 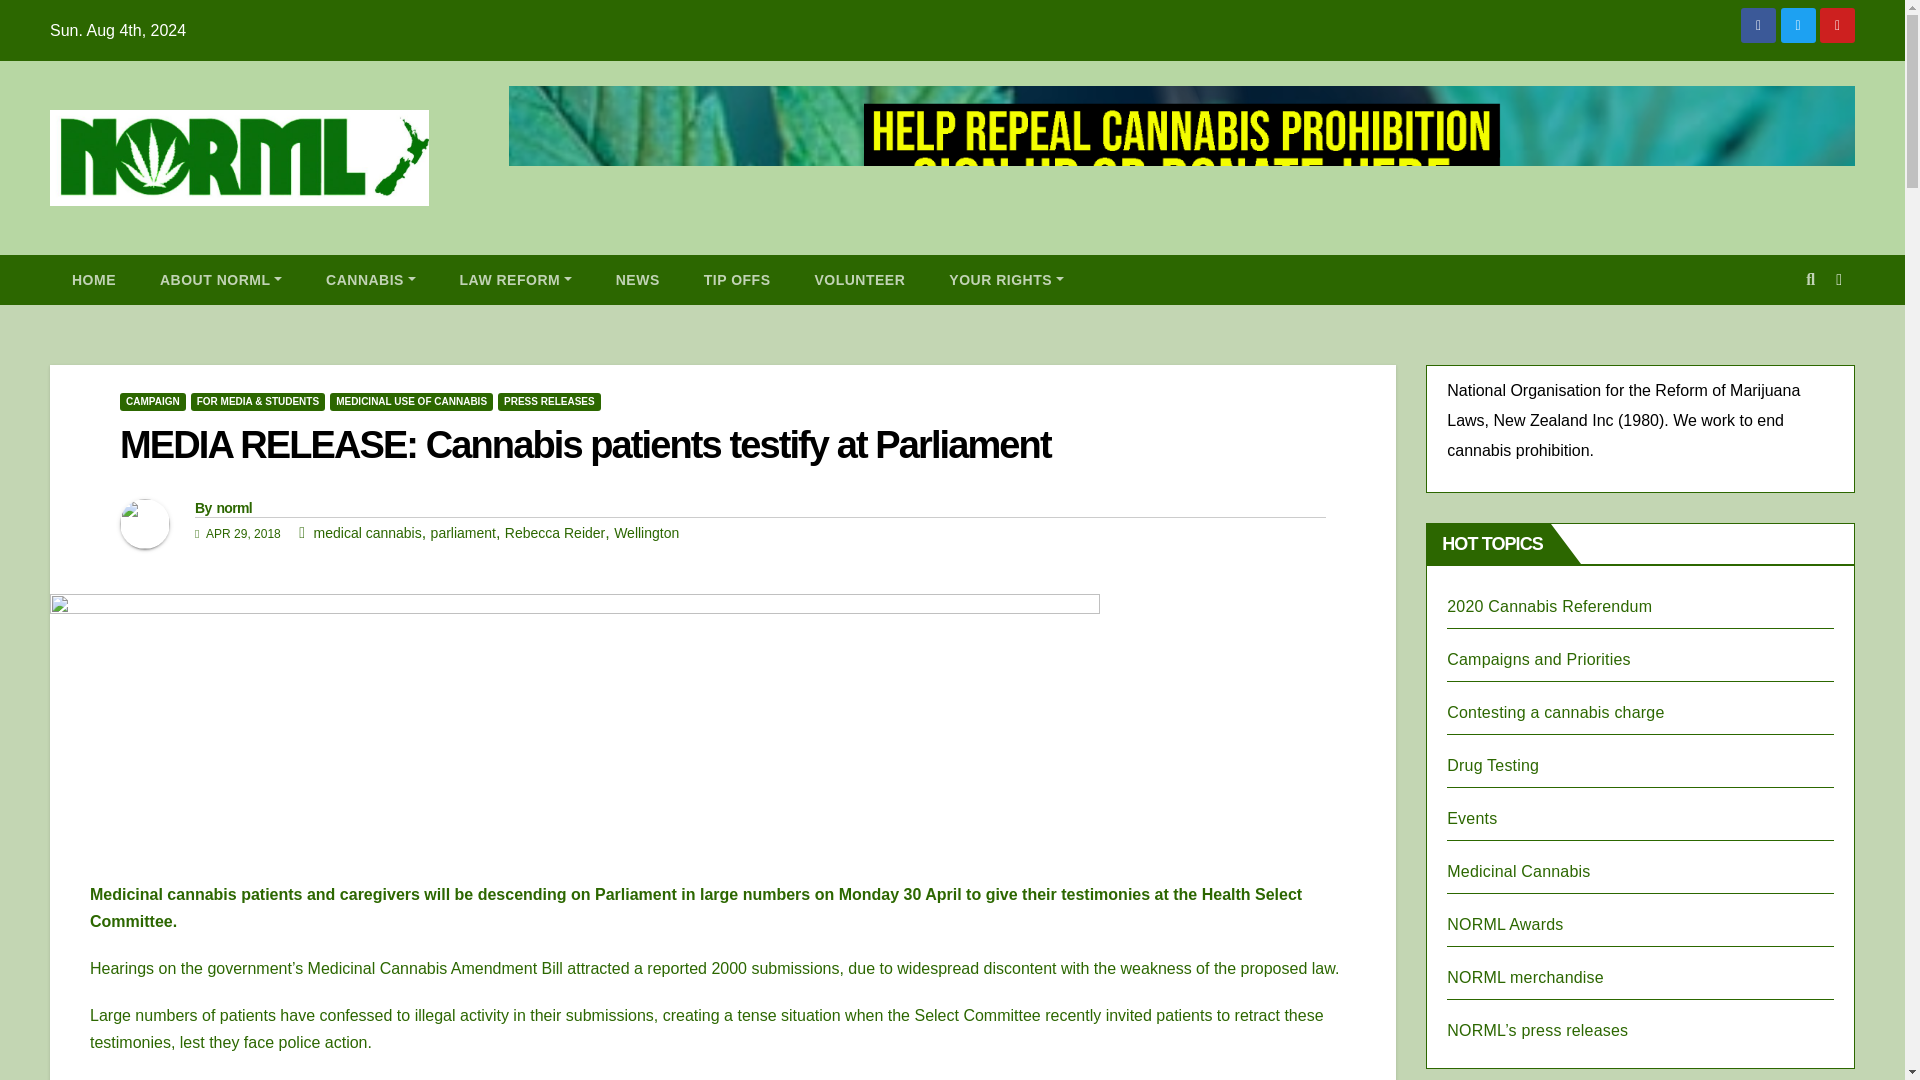 I want to click on HOME, so click(x=94, y=279).